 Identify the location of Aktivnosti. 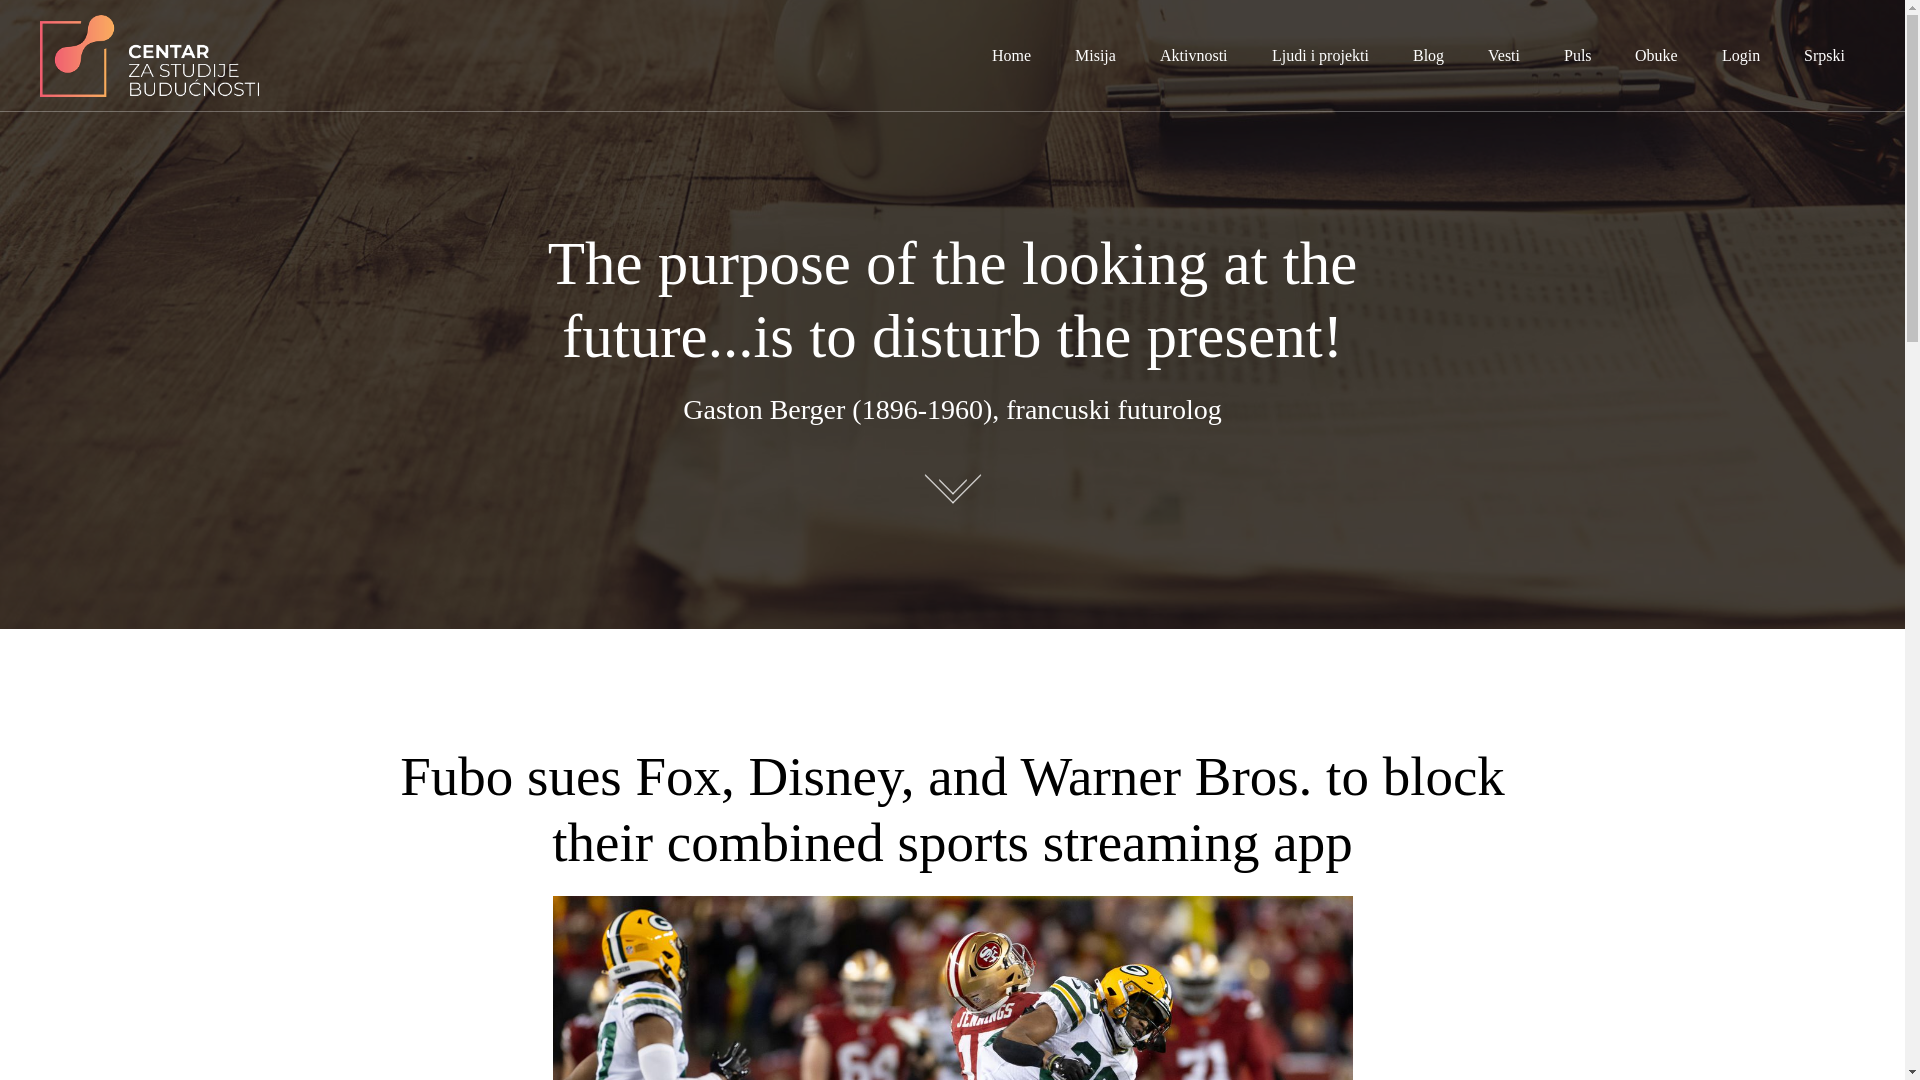
(1194, 55).